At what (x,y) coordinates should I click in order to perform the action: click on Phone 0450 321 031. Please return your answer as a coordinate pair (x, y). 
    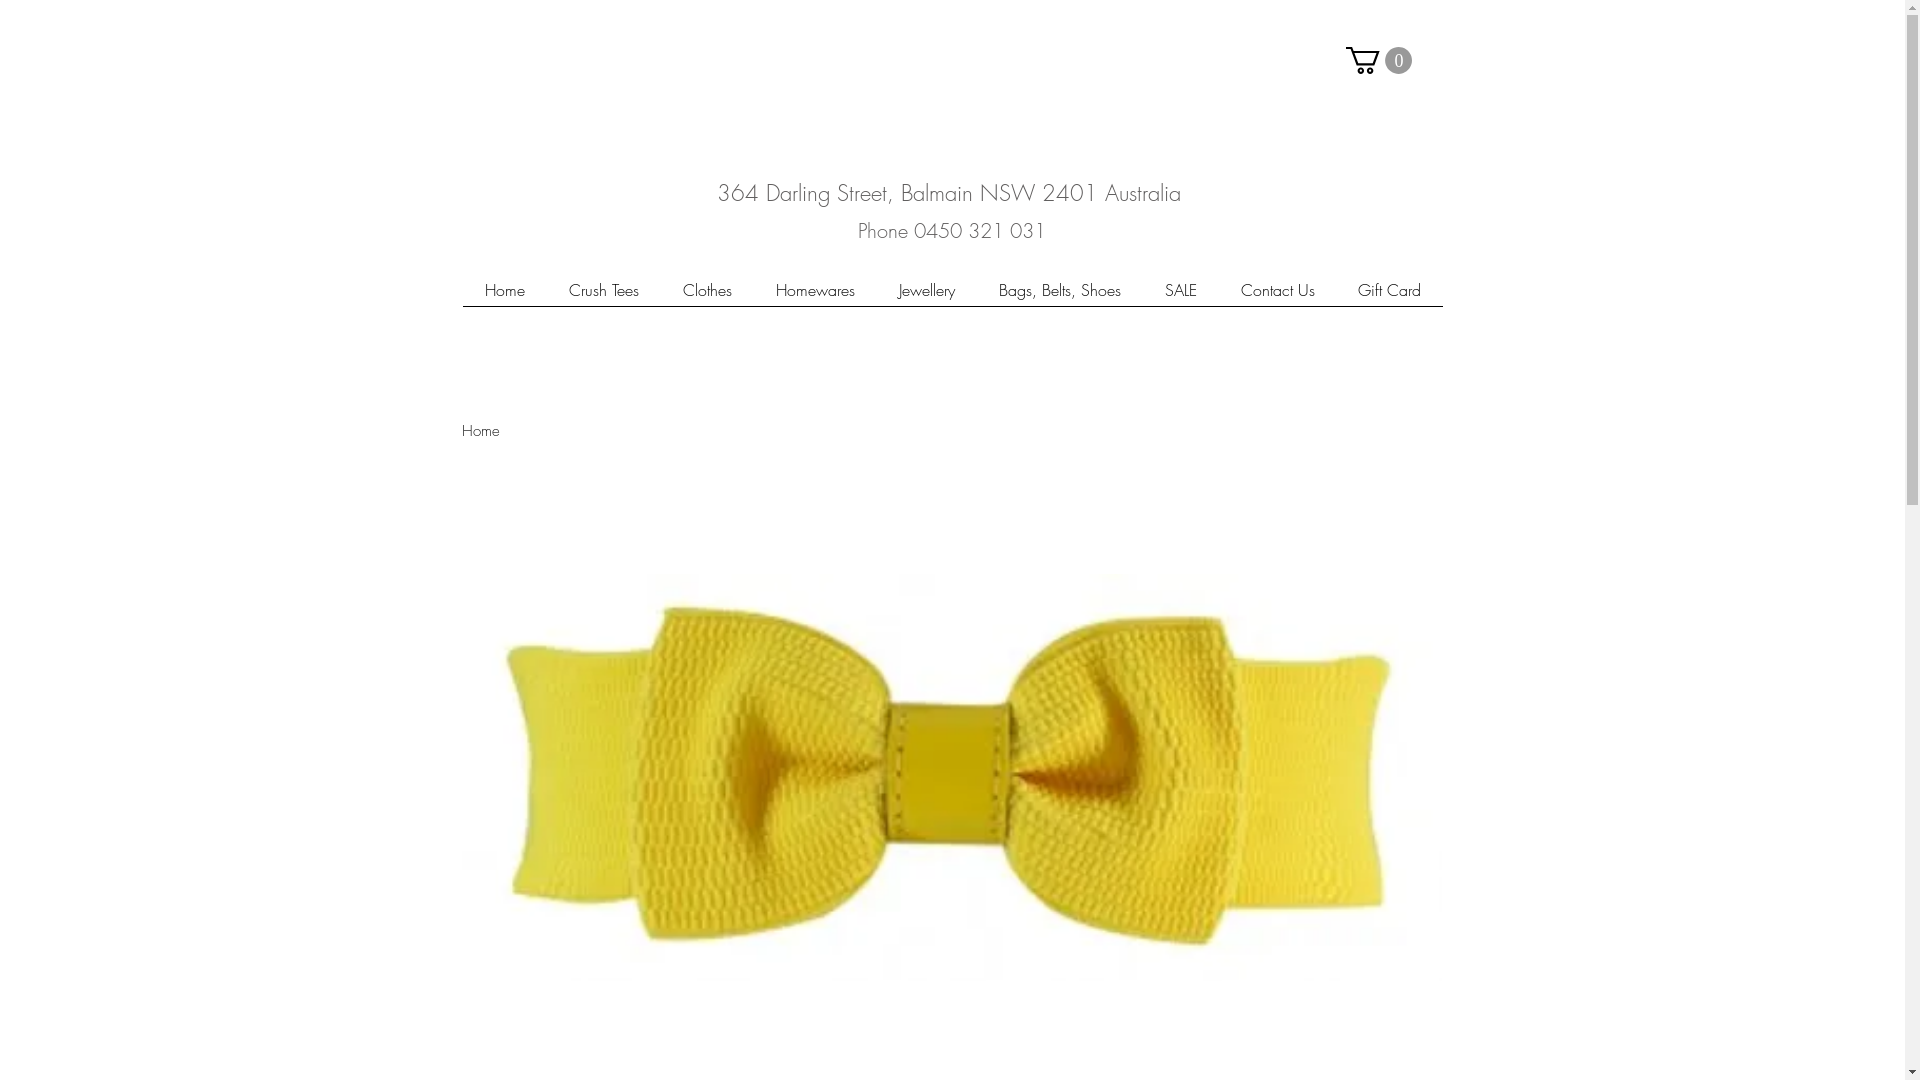
    Looking at the image, I should click on (951, 230).